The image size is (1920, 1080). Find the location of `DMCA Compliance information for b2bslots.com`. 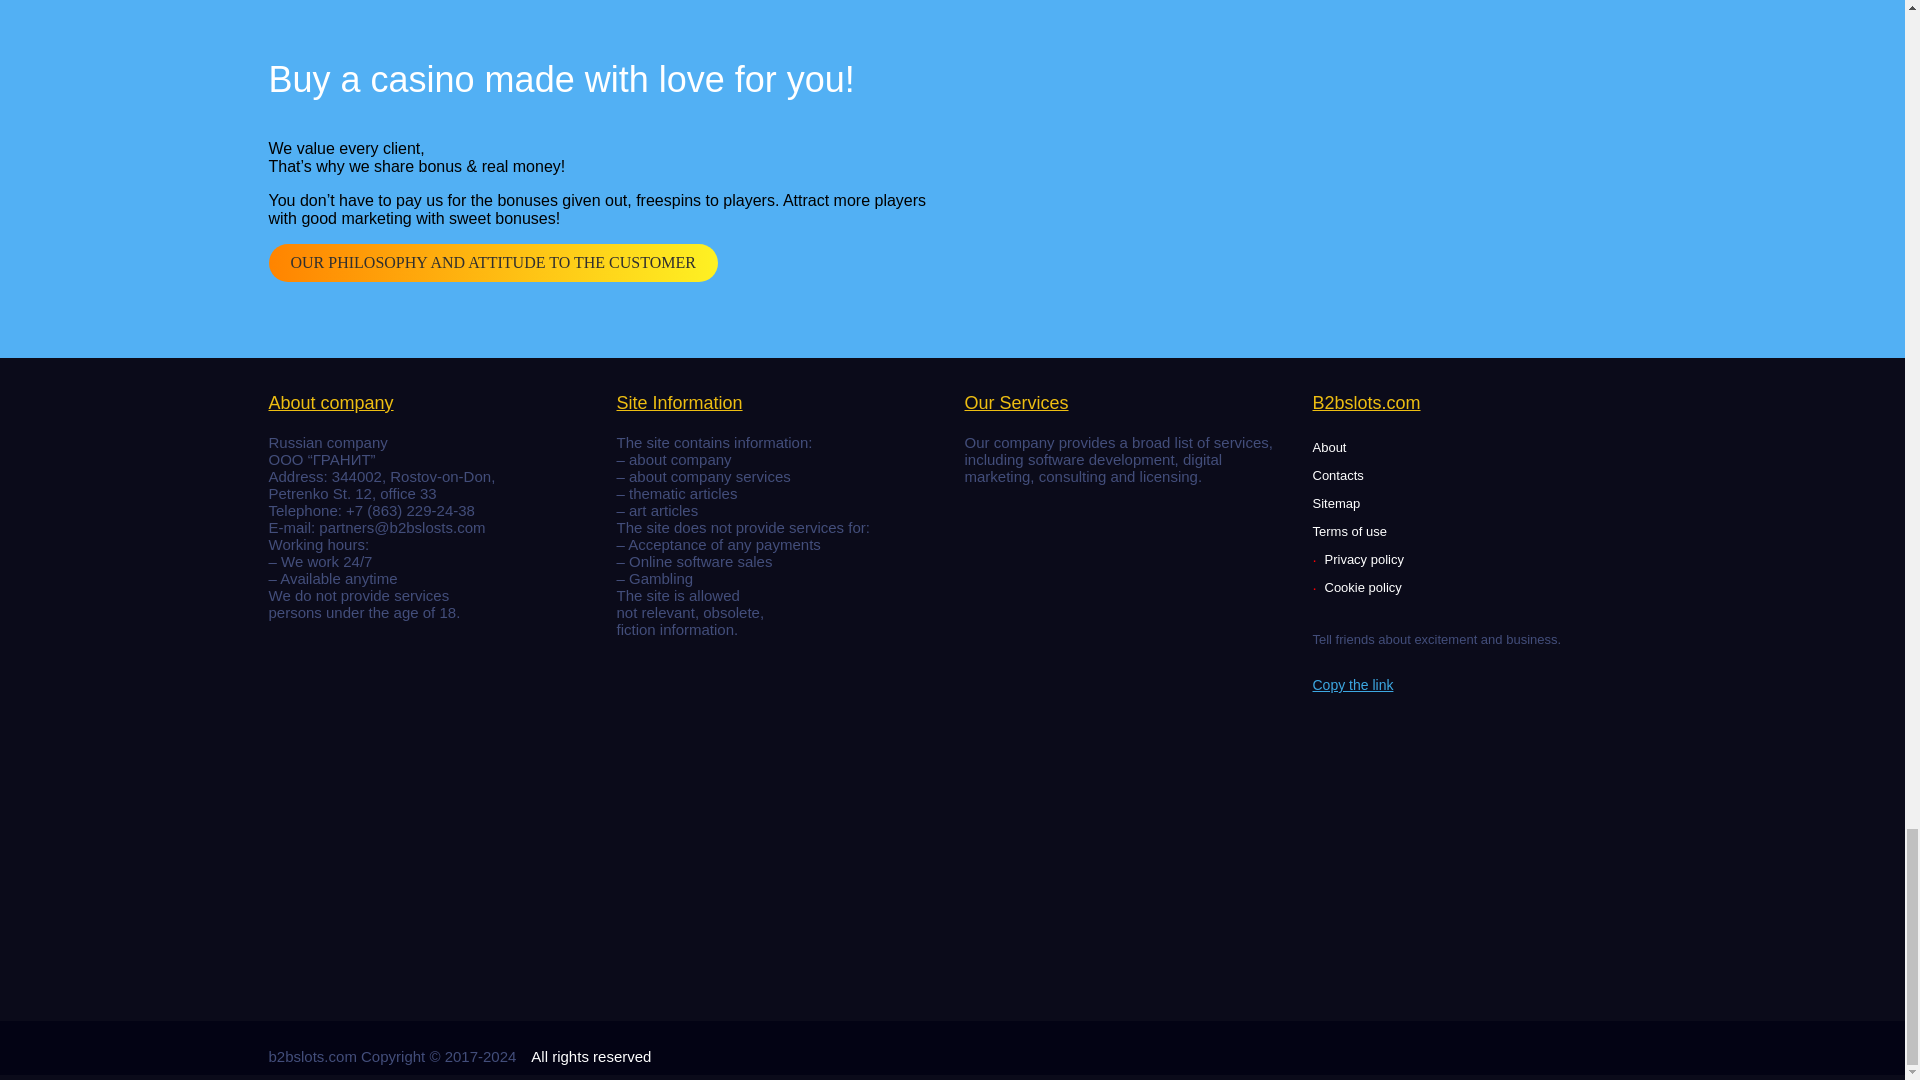

DMCA Compliance information for b2bslots.com is located at coordinates (418, 982).